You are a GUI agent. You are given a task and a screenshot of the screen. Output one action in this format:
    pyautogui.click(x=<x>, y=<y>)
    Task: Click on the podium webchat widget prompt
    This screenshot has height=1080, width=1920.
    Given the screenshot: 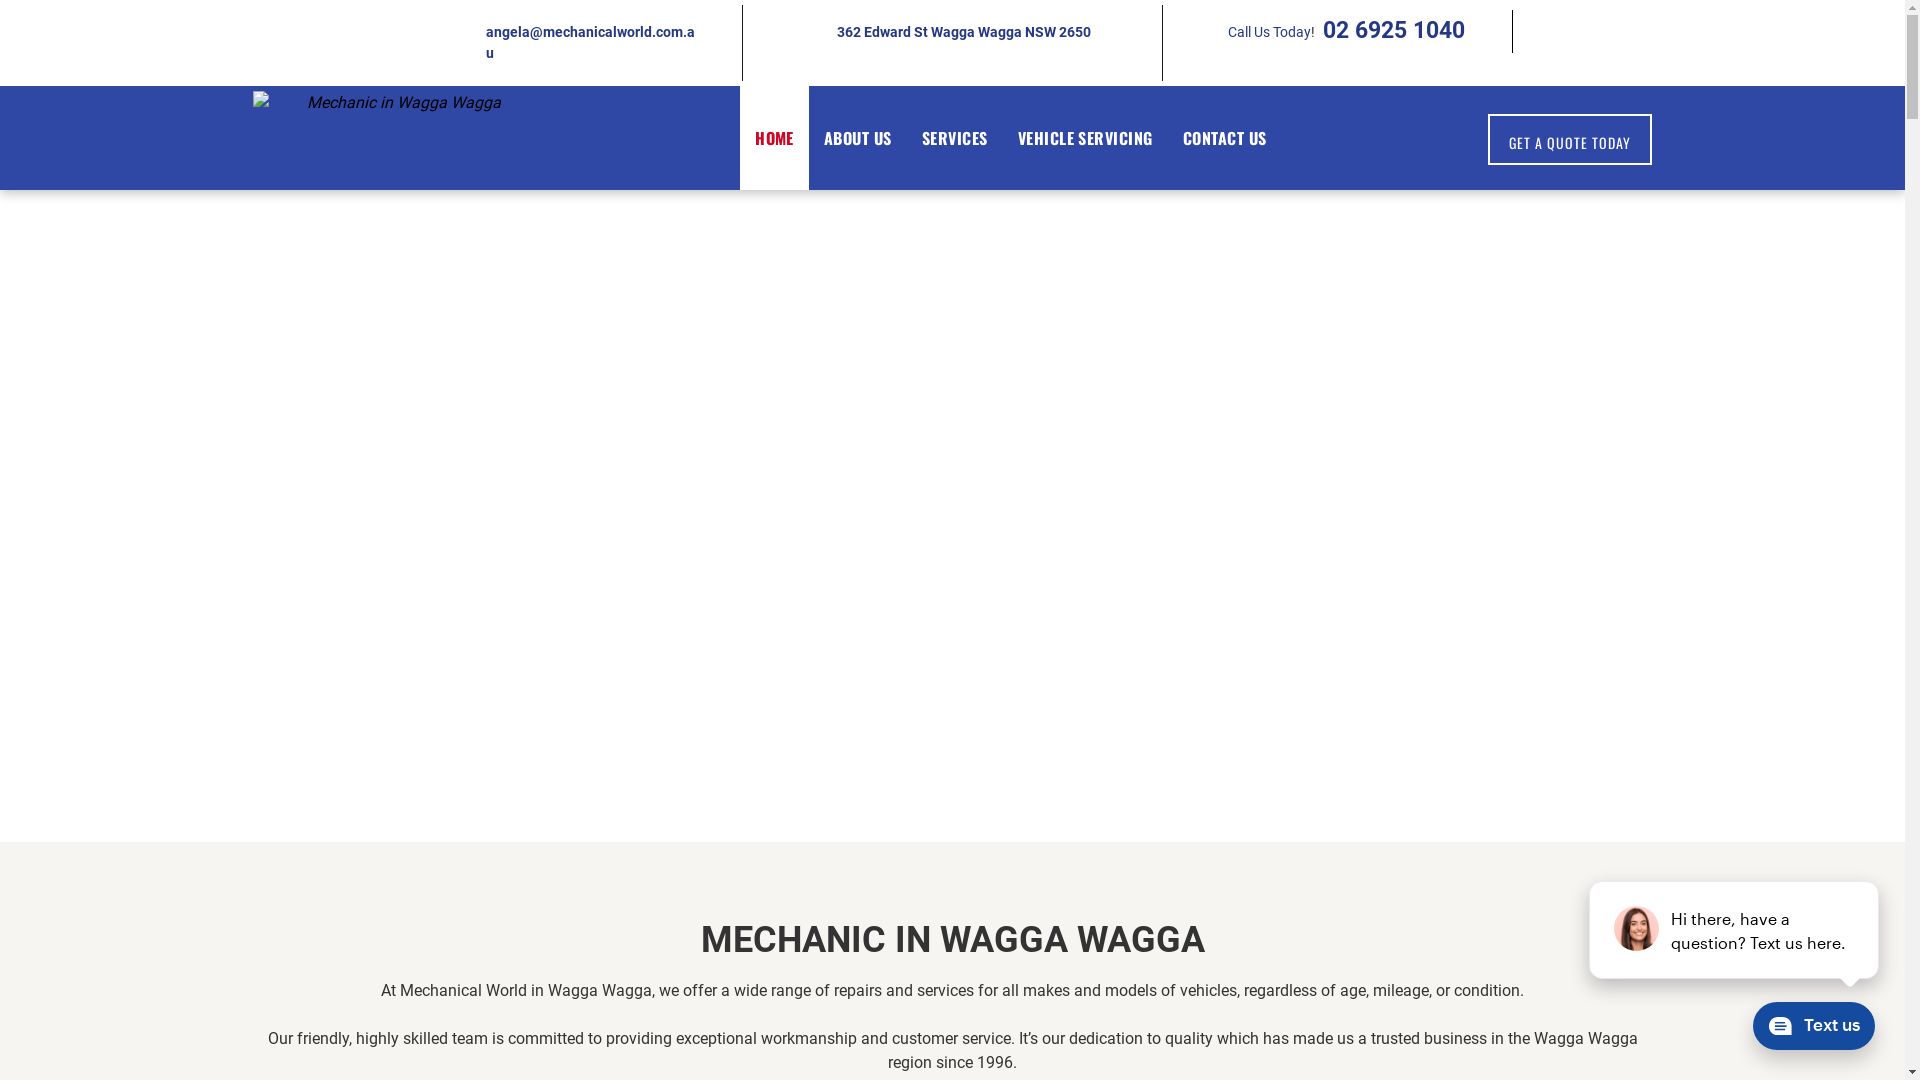 What is the action you would take?
    pyautogui.click(x=1735, y=930)
    